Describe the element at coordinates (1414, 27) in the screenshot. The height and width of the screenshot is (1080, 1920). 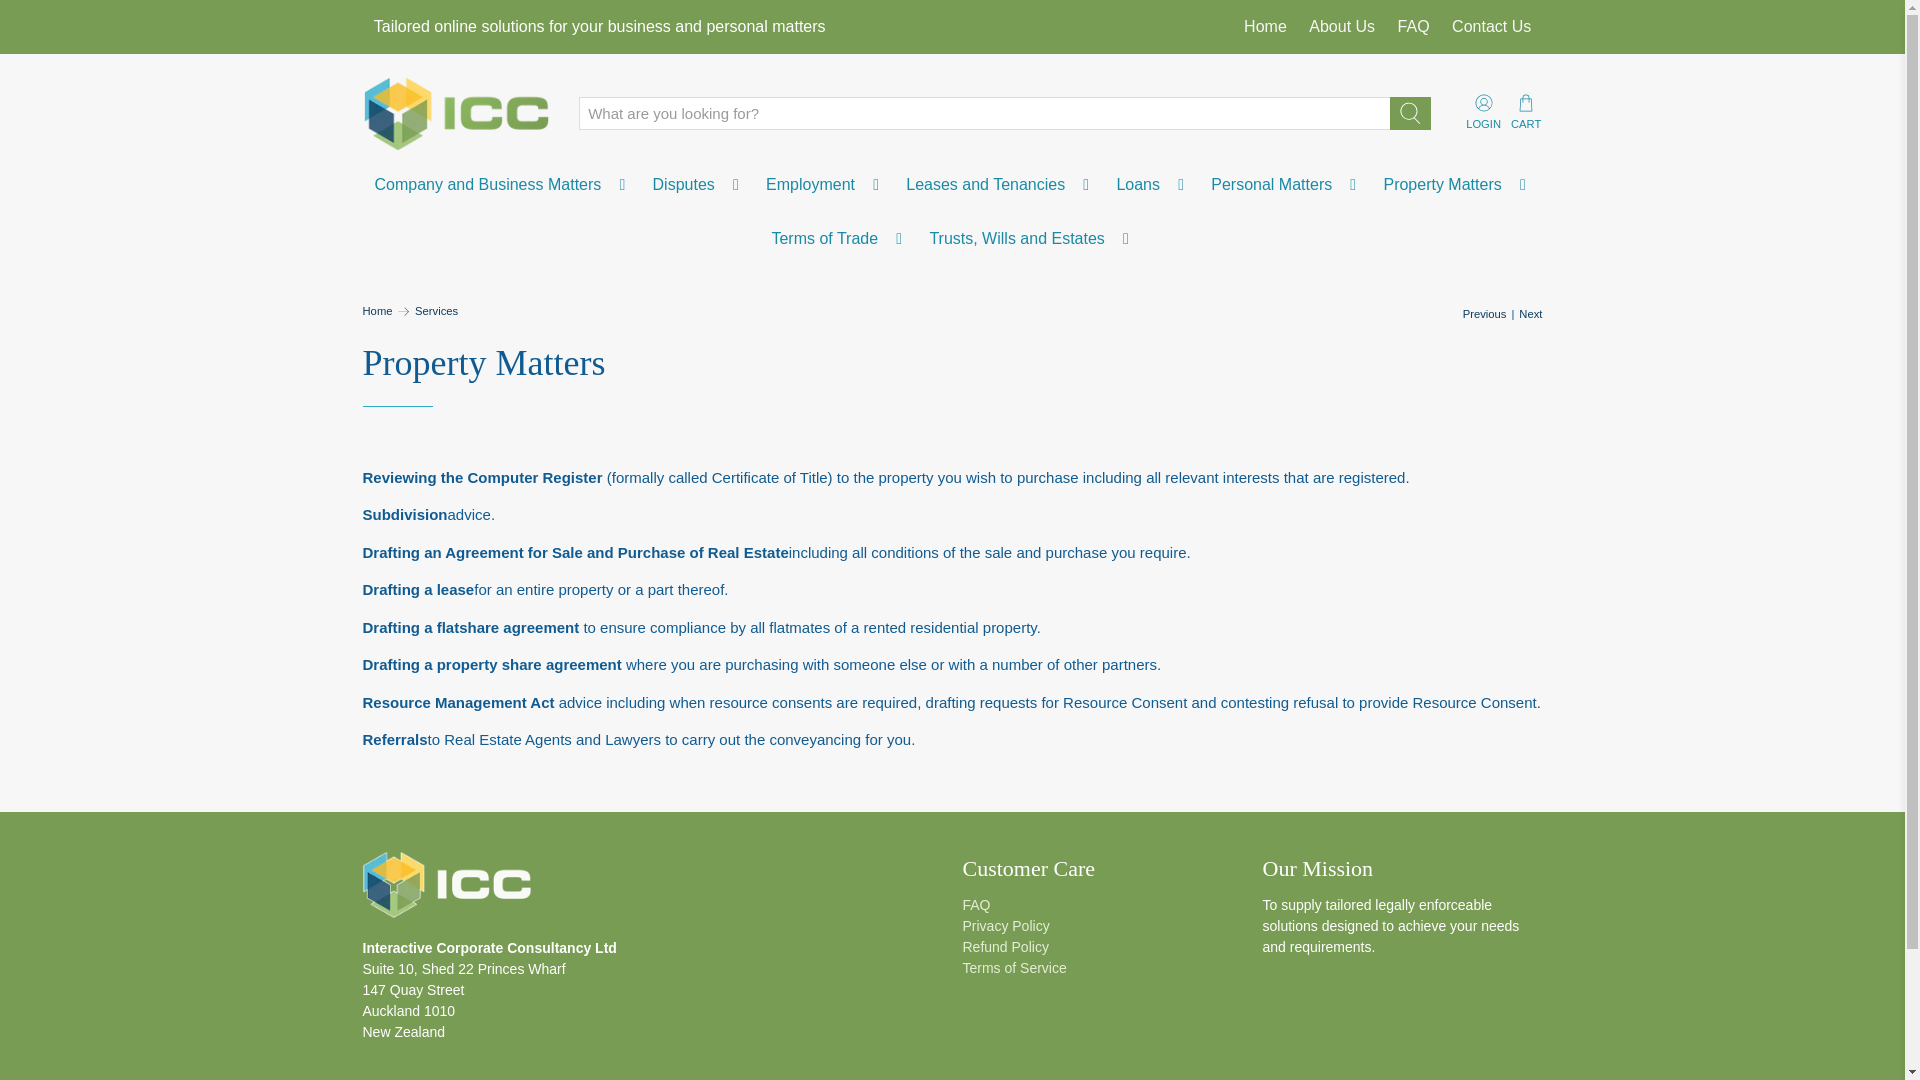
I see `FAQ` at that location.